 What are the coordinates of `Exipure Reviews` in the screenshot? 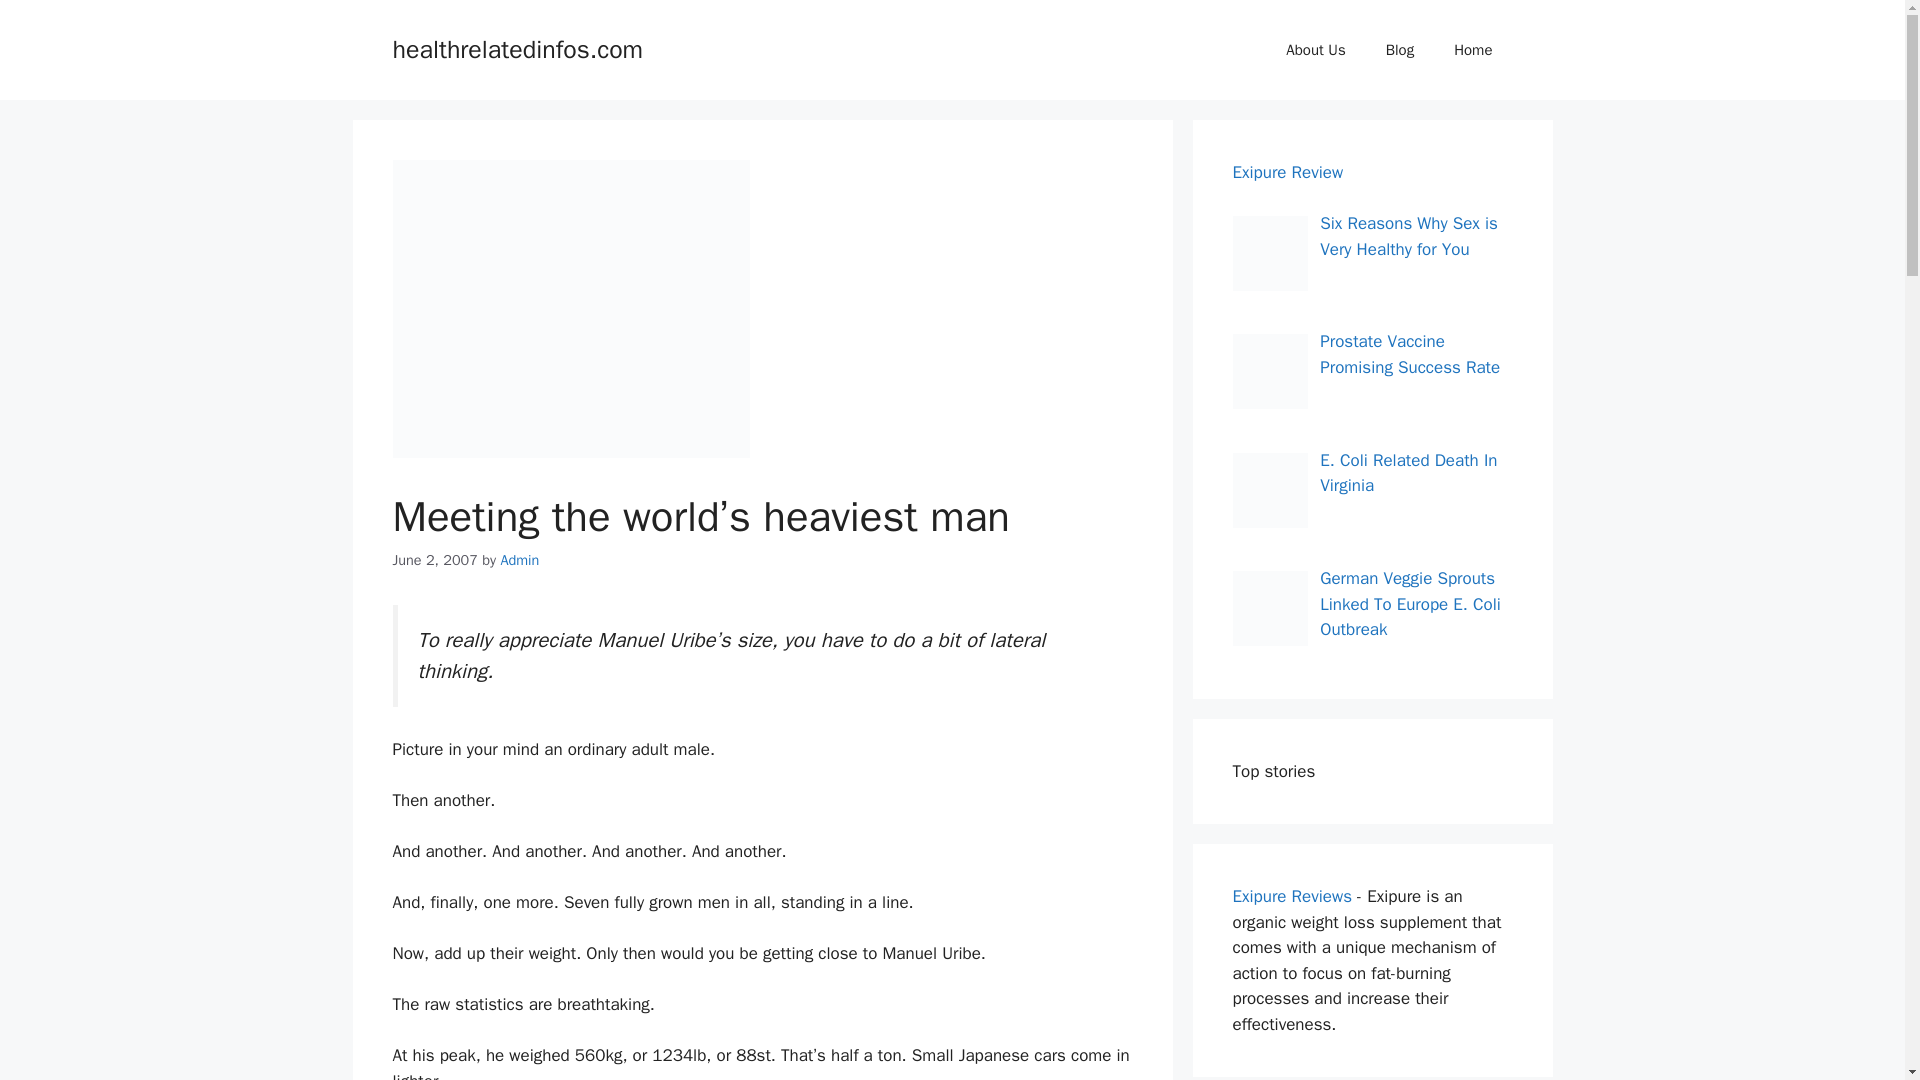 It's located at (1292, 896).